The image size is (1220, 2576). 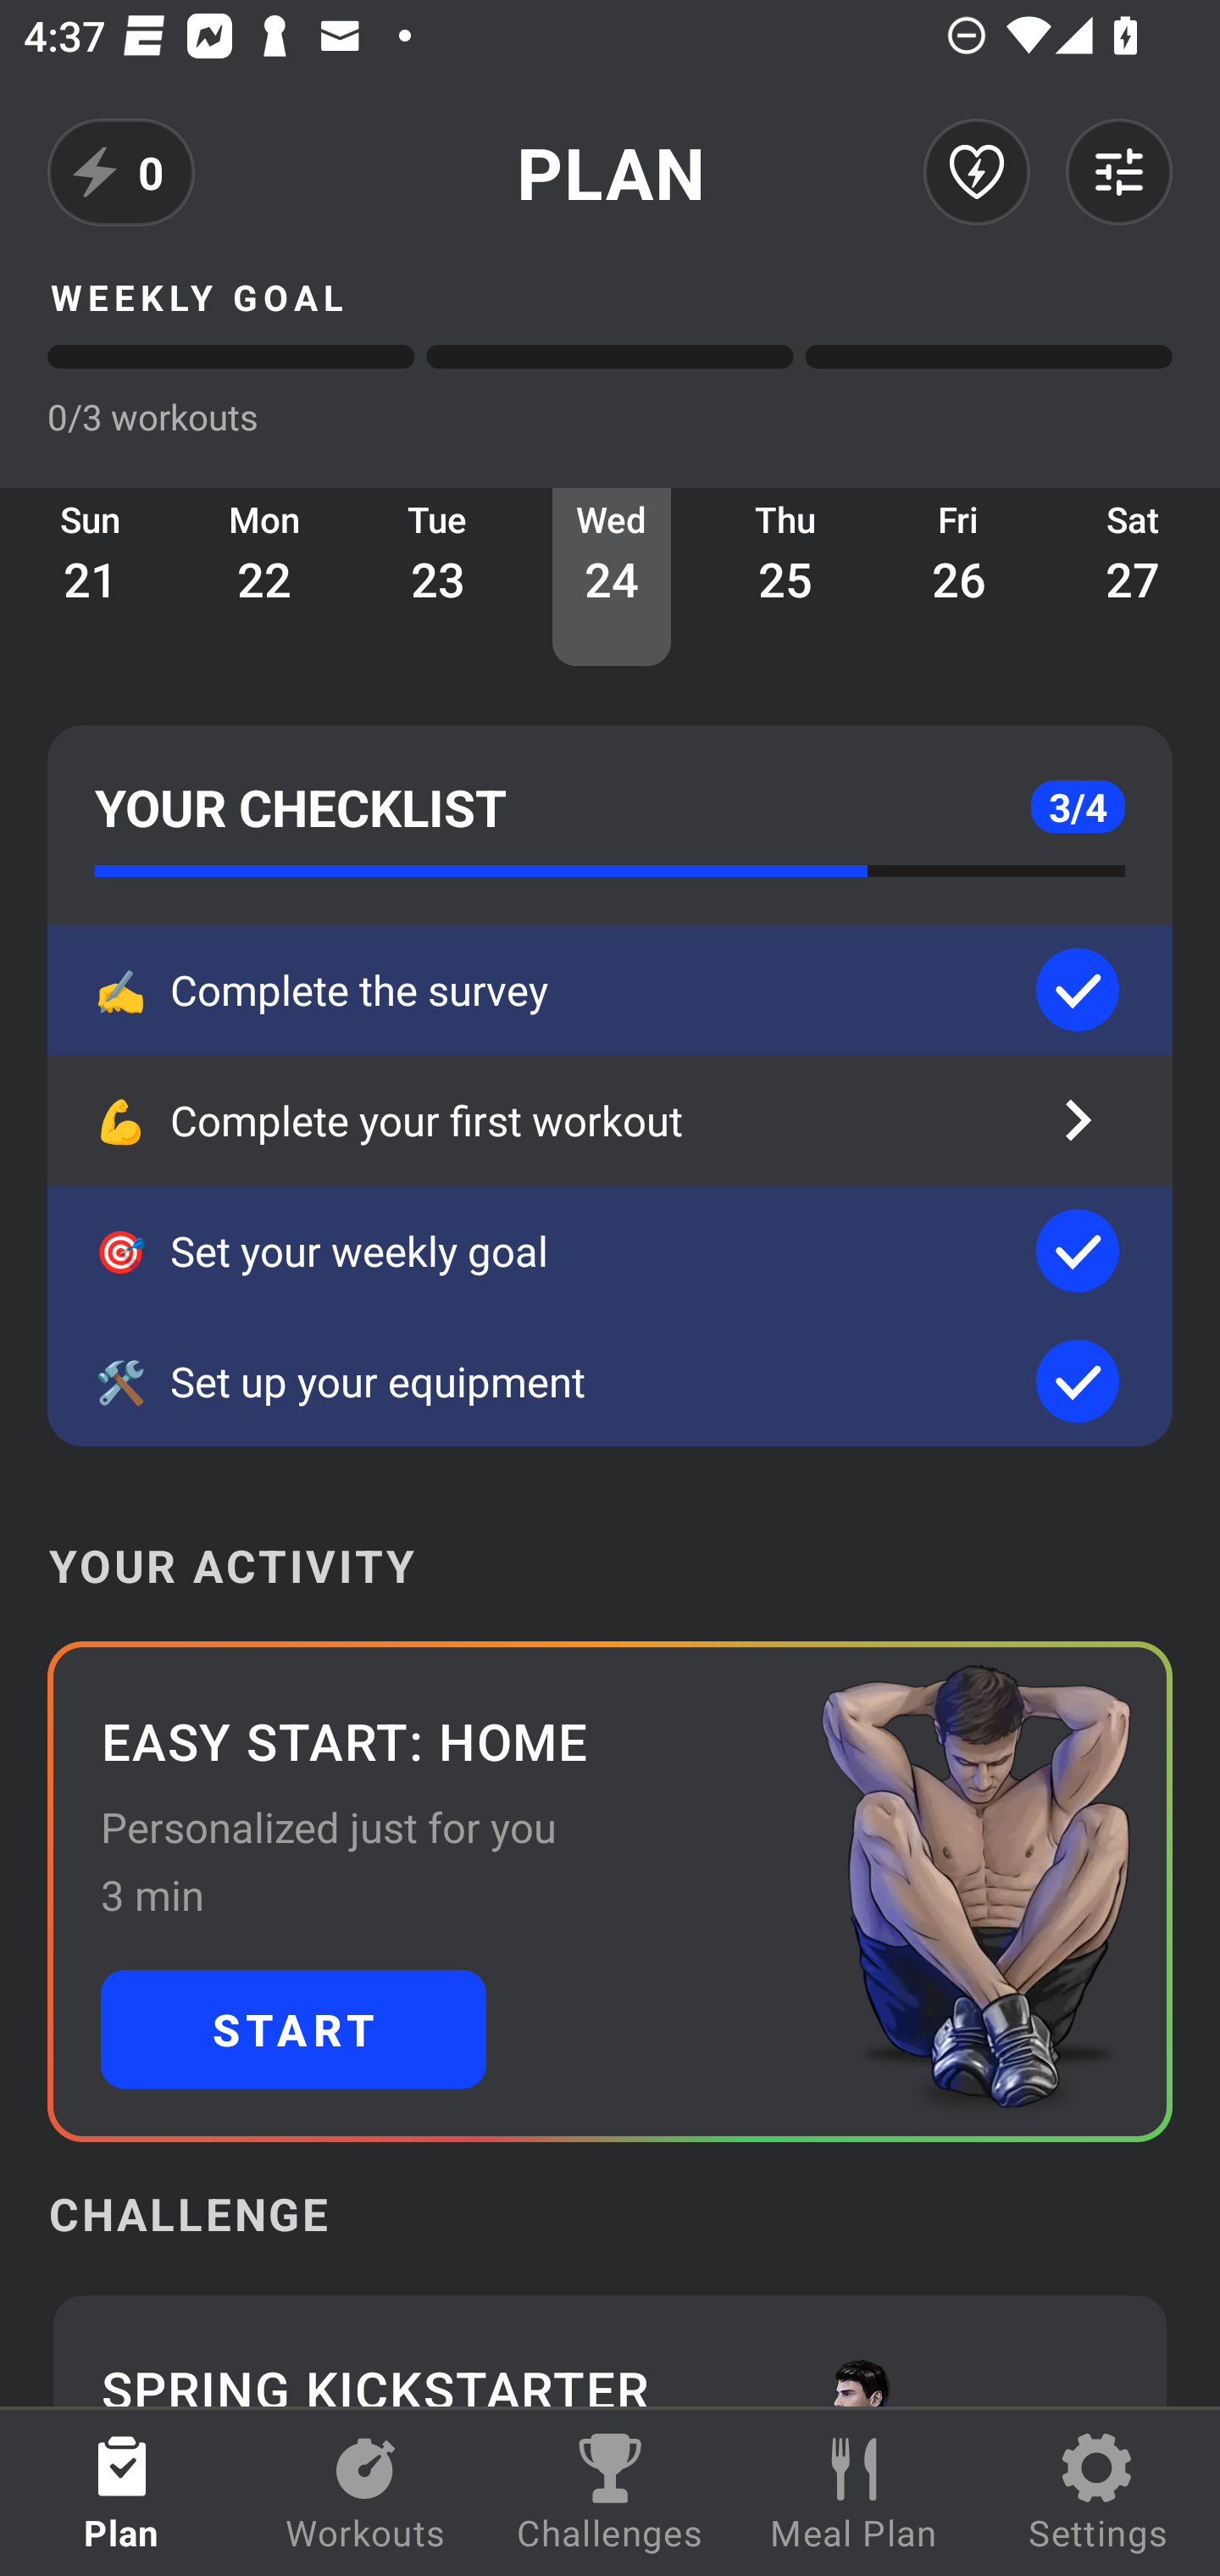 I want to click on Sun 21, so click(x=91, y=576).